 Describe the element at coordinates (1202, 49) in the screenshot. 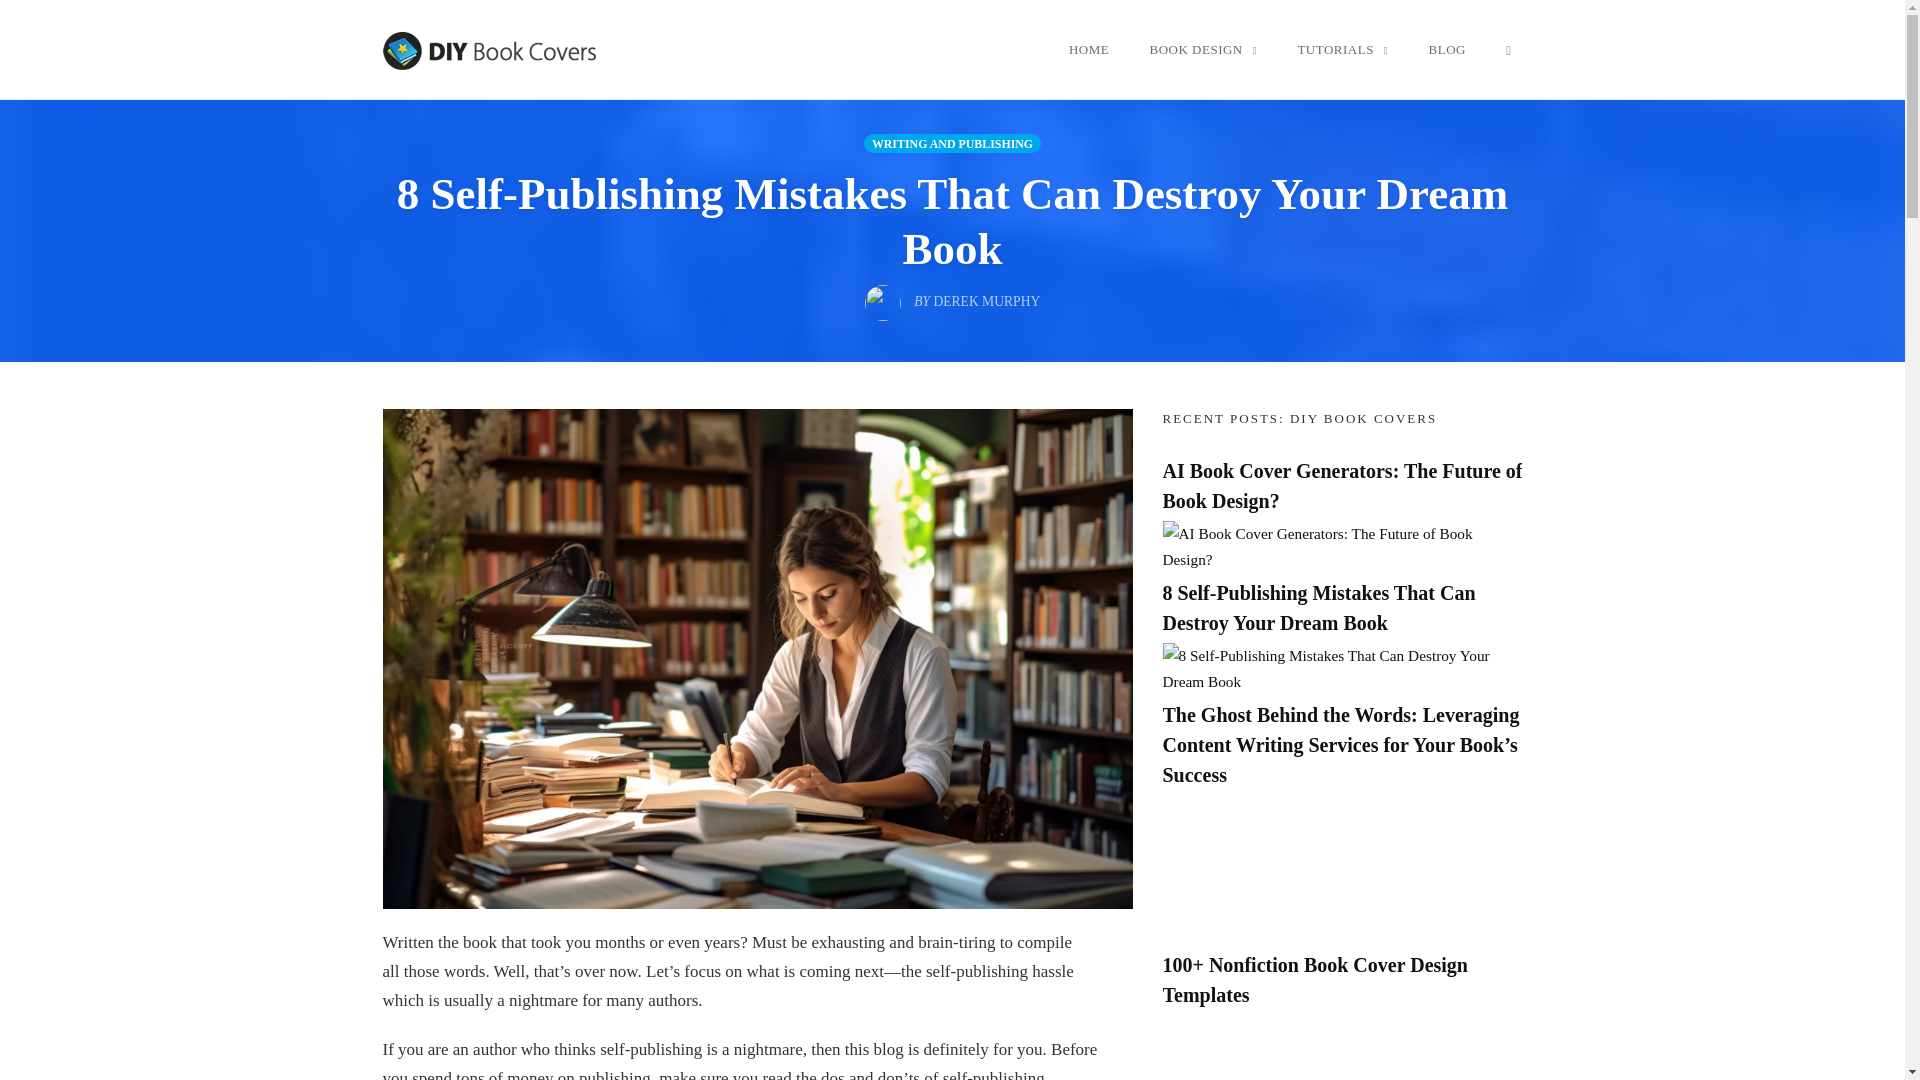

I see `BOOK DESIGN` at that location.